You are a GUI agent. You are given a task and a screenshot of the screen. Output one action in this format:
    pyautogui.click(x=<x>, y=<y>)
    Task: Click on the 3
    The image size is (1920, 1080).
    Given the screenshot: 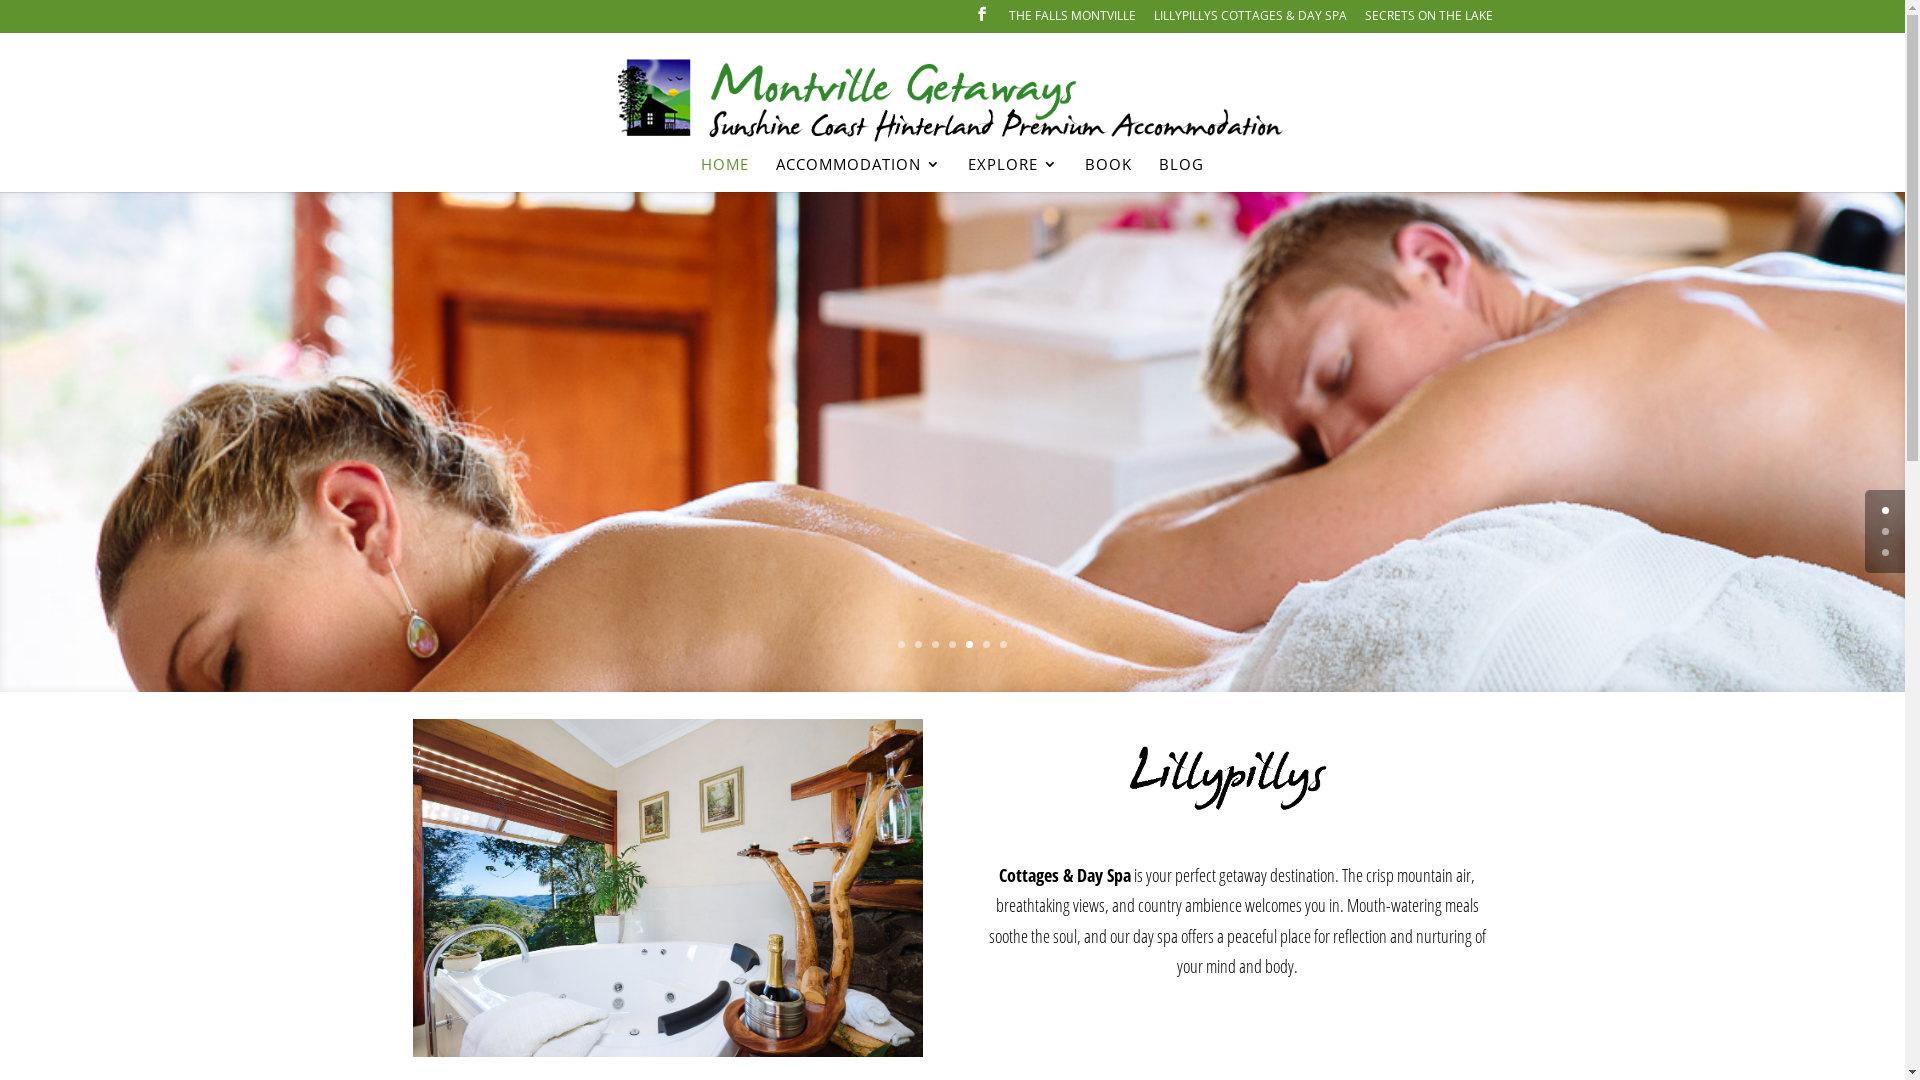 What is the action you would take?
    pyautogui.click(x=936, y=644)
    